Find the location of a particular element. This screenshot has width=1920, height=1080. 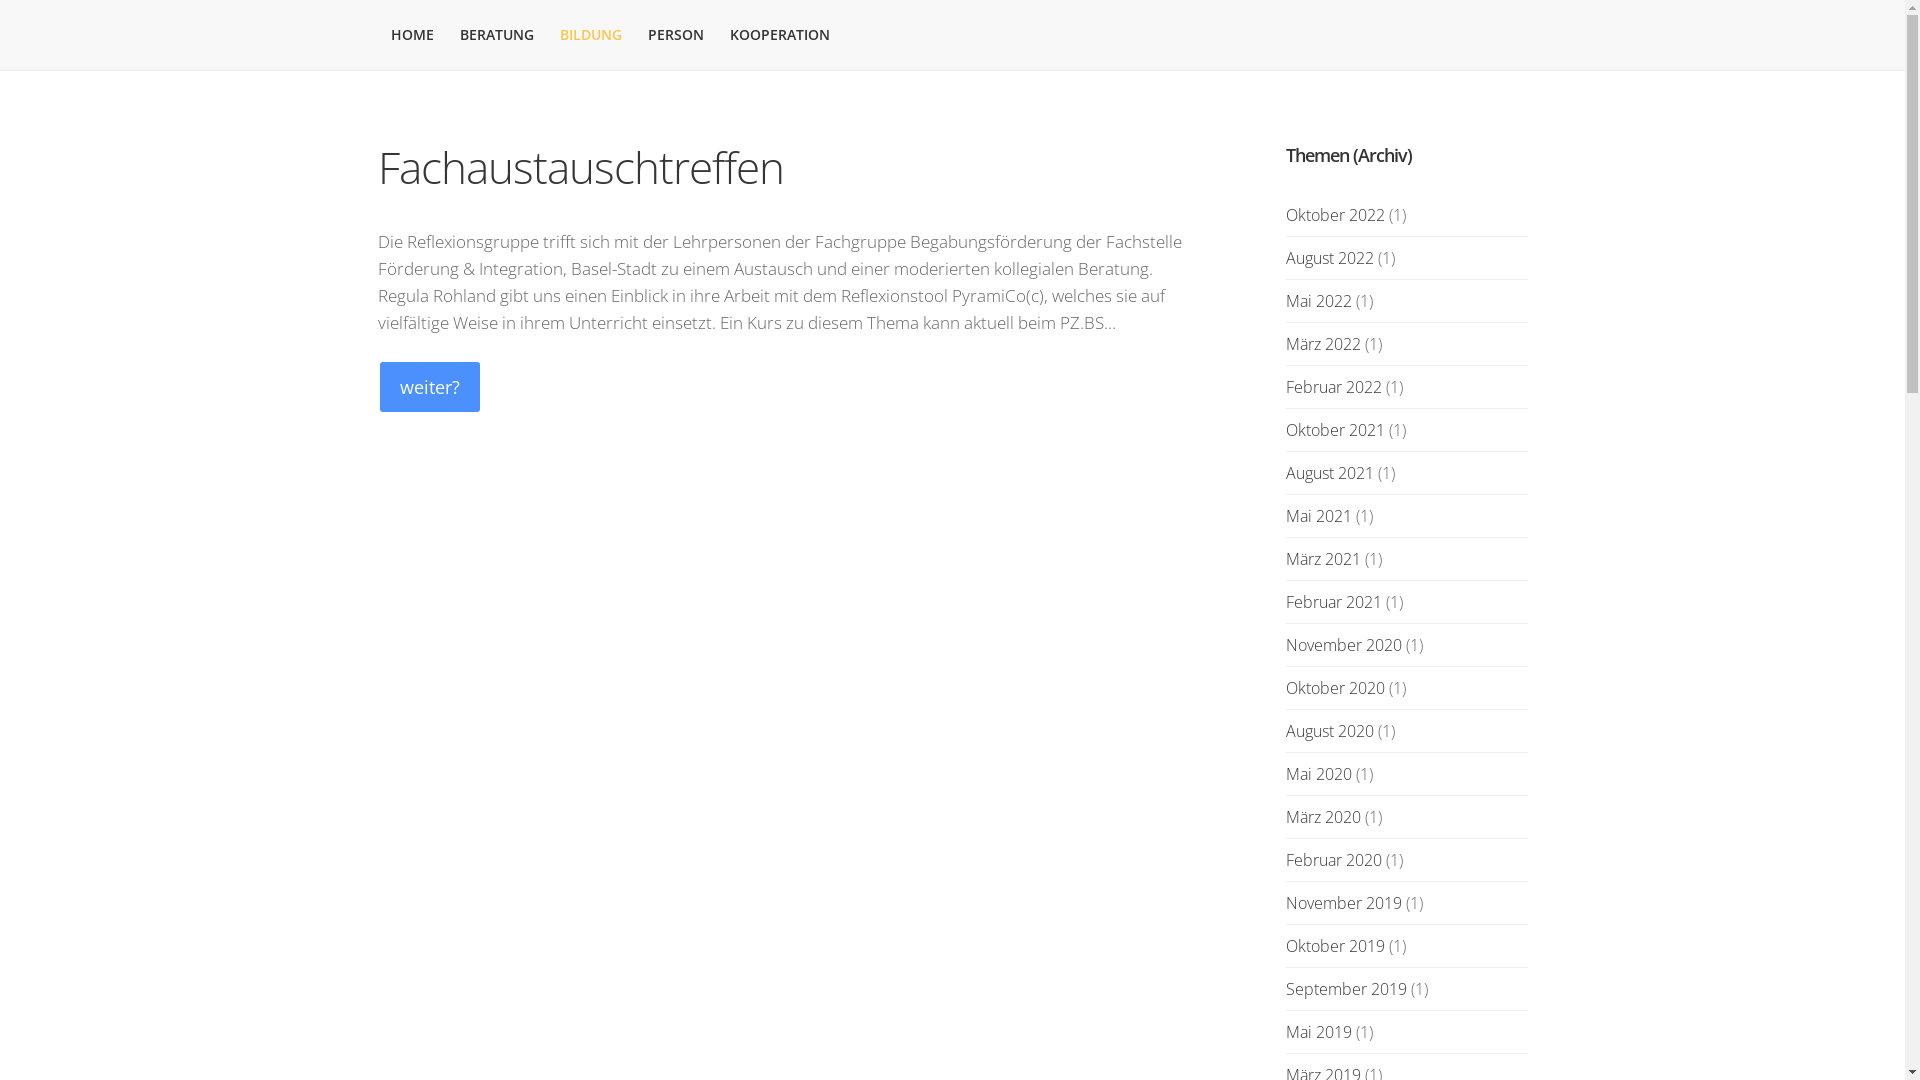

Februar 2020 is located at coordinates (1334, 860).